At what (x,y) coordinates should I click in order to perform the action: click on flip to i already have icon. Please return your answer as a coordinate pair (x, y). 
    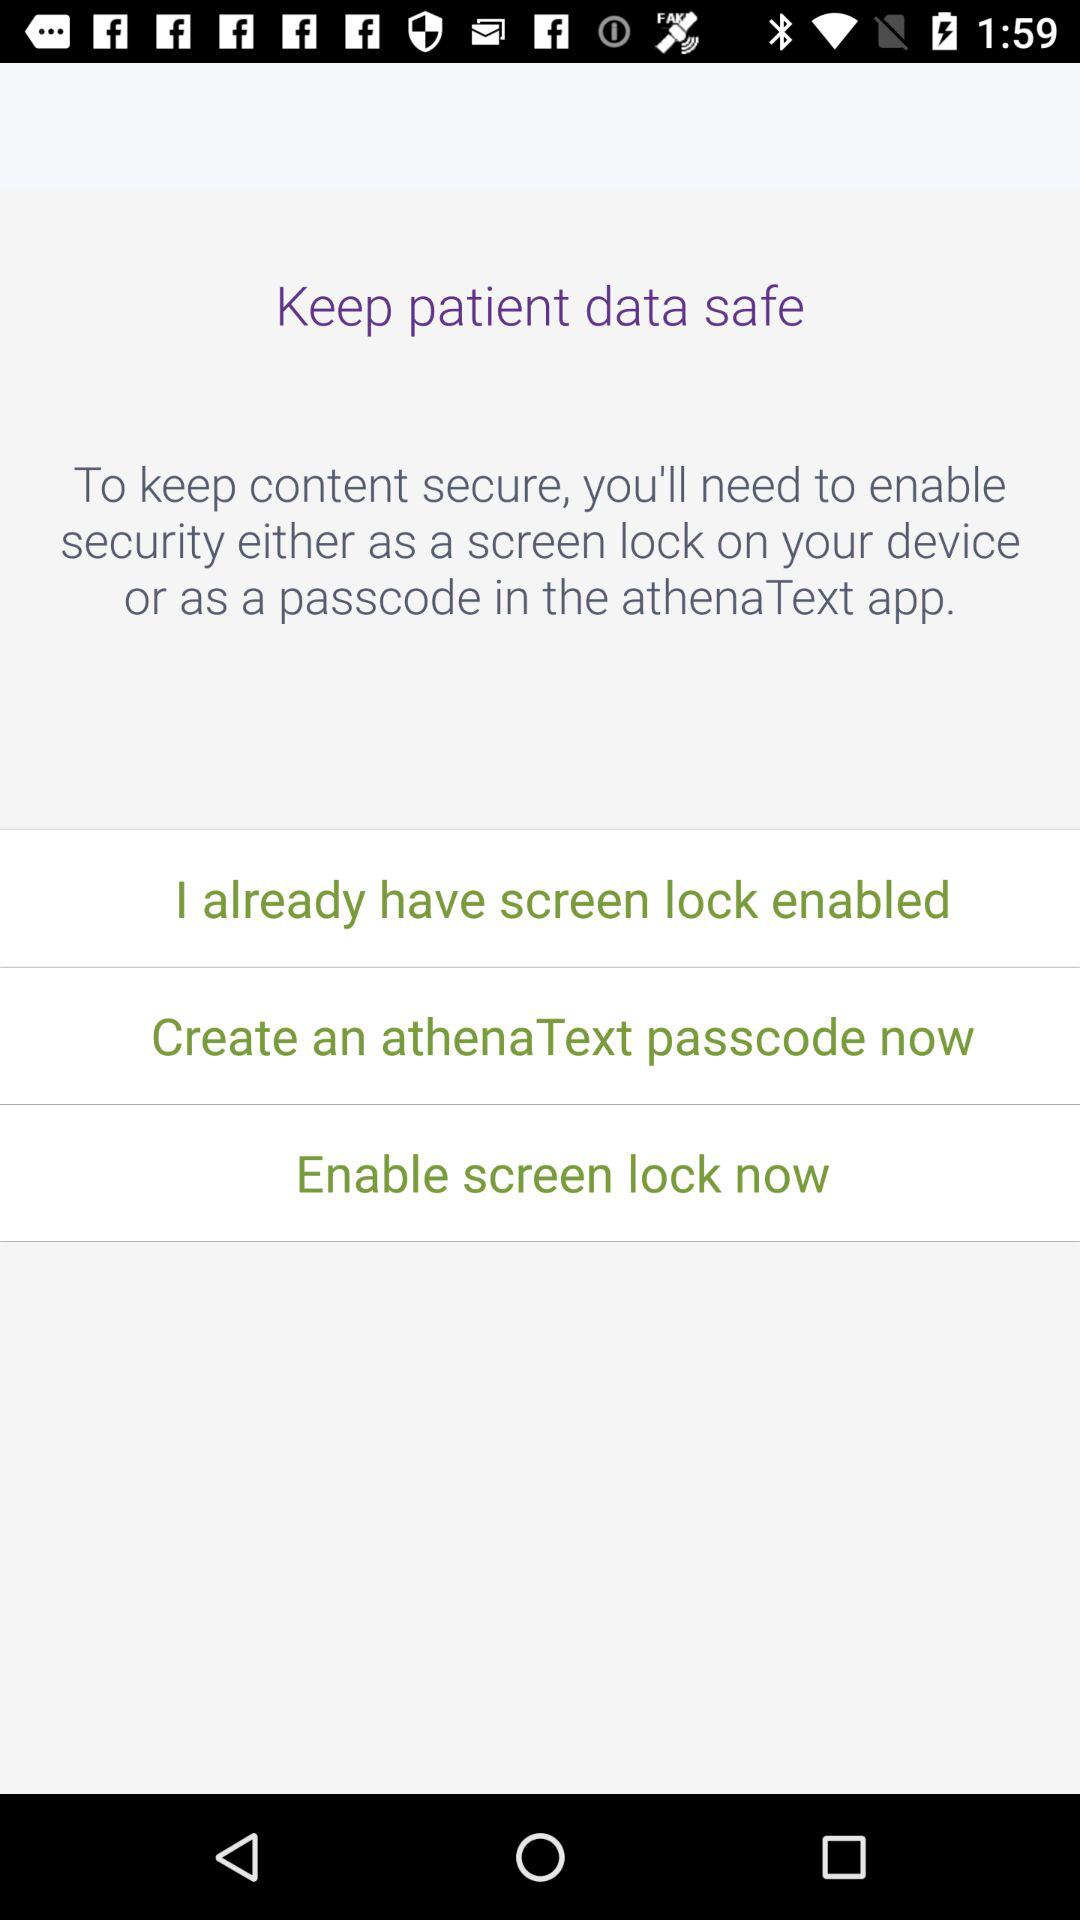
    Looking at the image, I should click on (540, 898).